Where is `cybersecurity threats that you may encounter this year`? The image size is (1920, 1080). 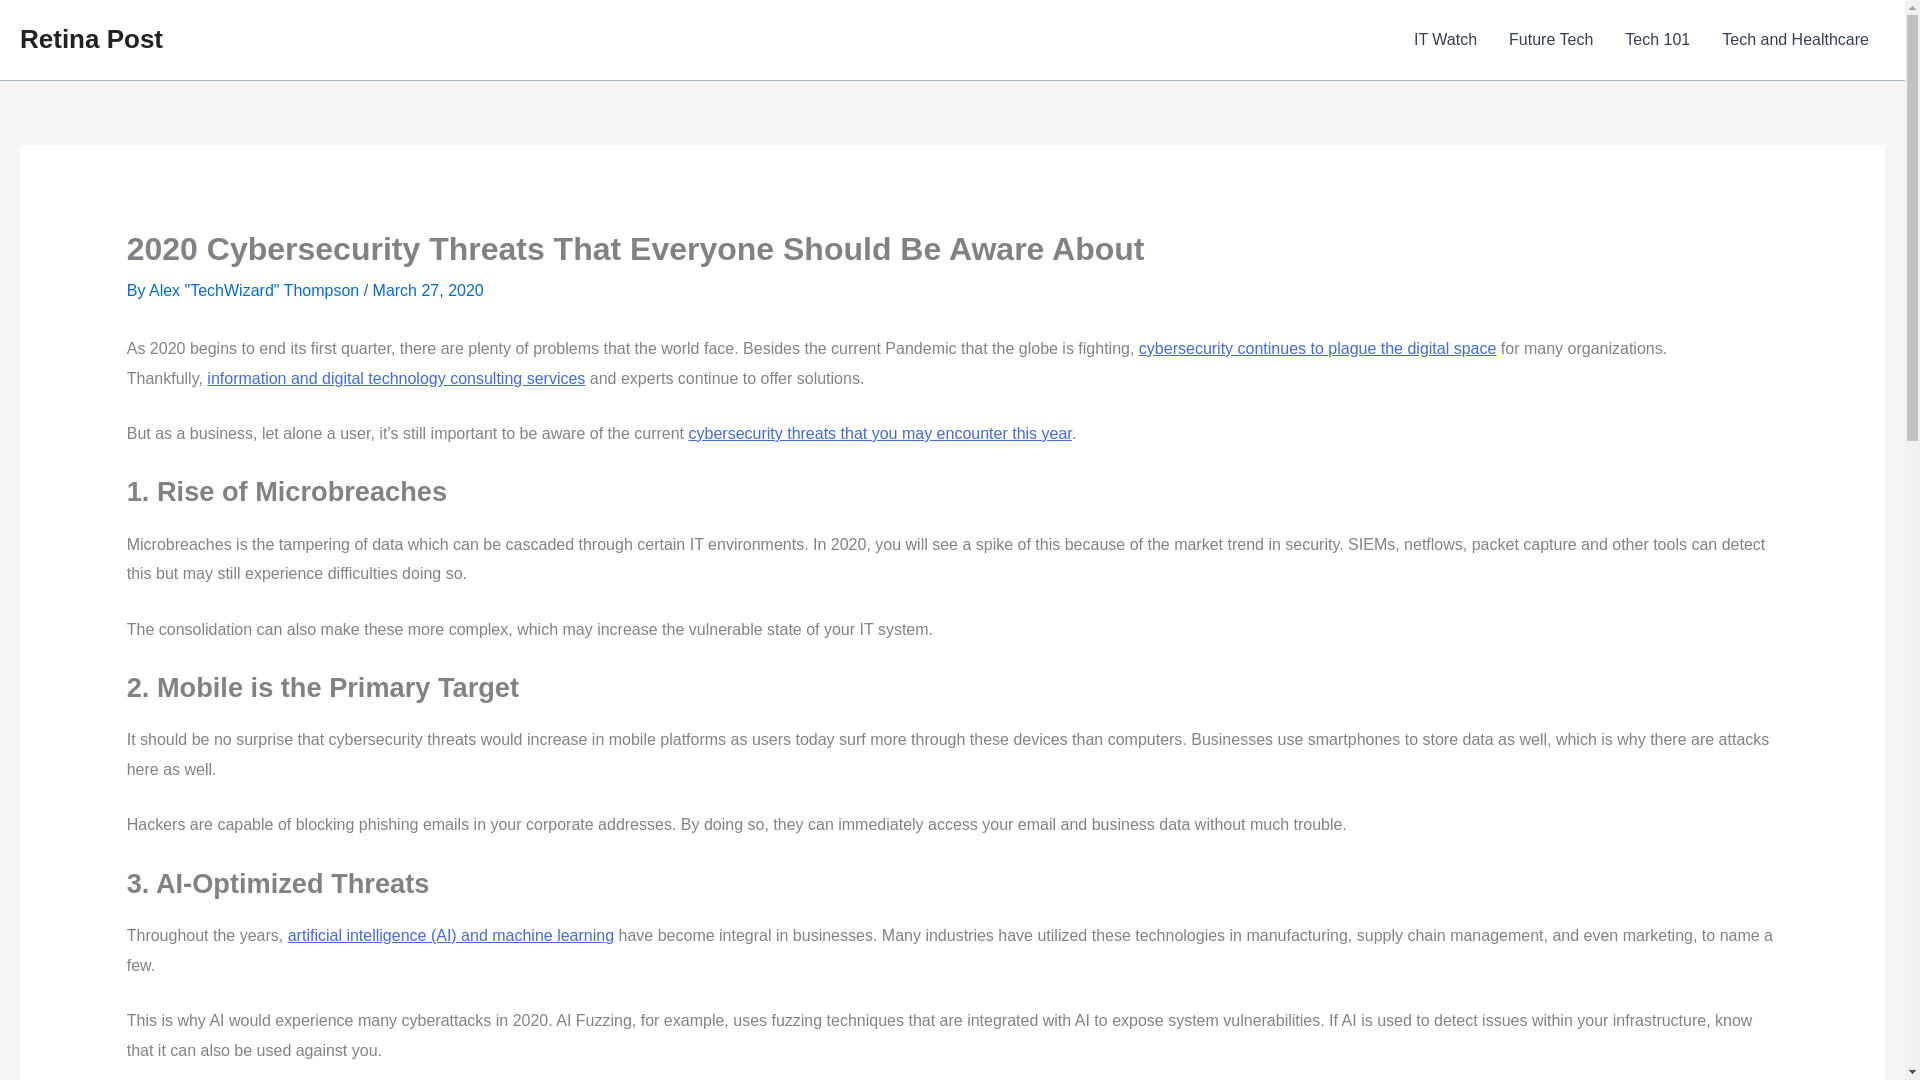
cybersecurity threats that you may encounter this year is located at coordinates (879, 433).